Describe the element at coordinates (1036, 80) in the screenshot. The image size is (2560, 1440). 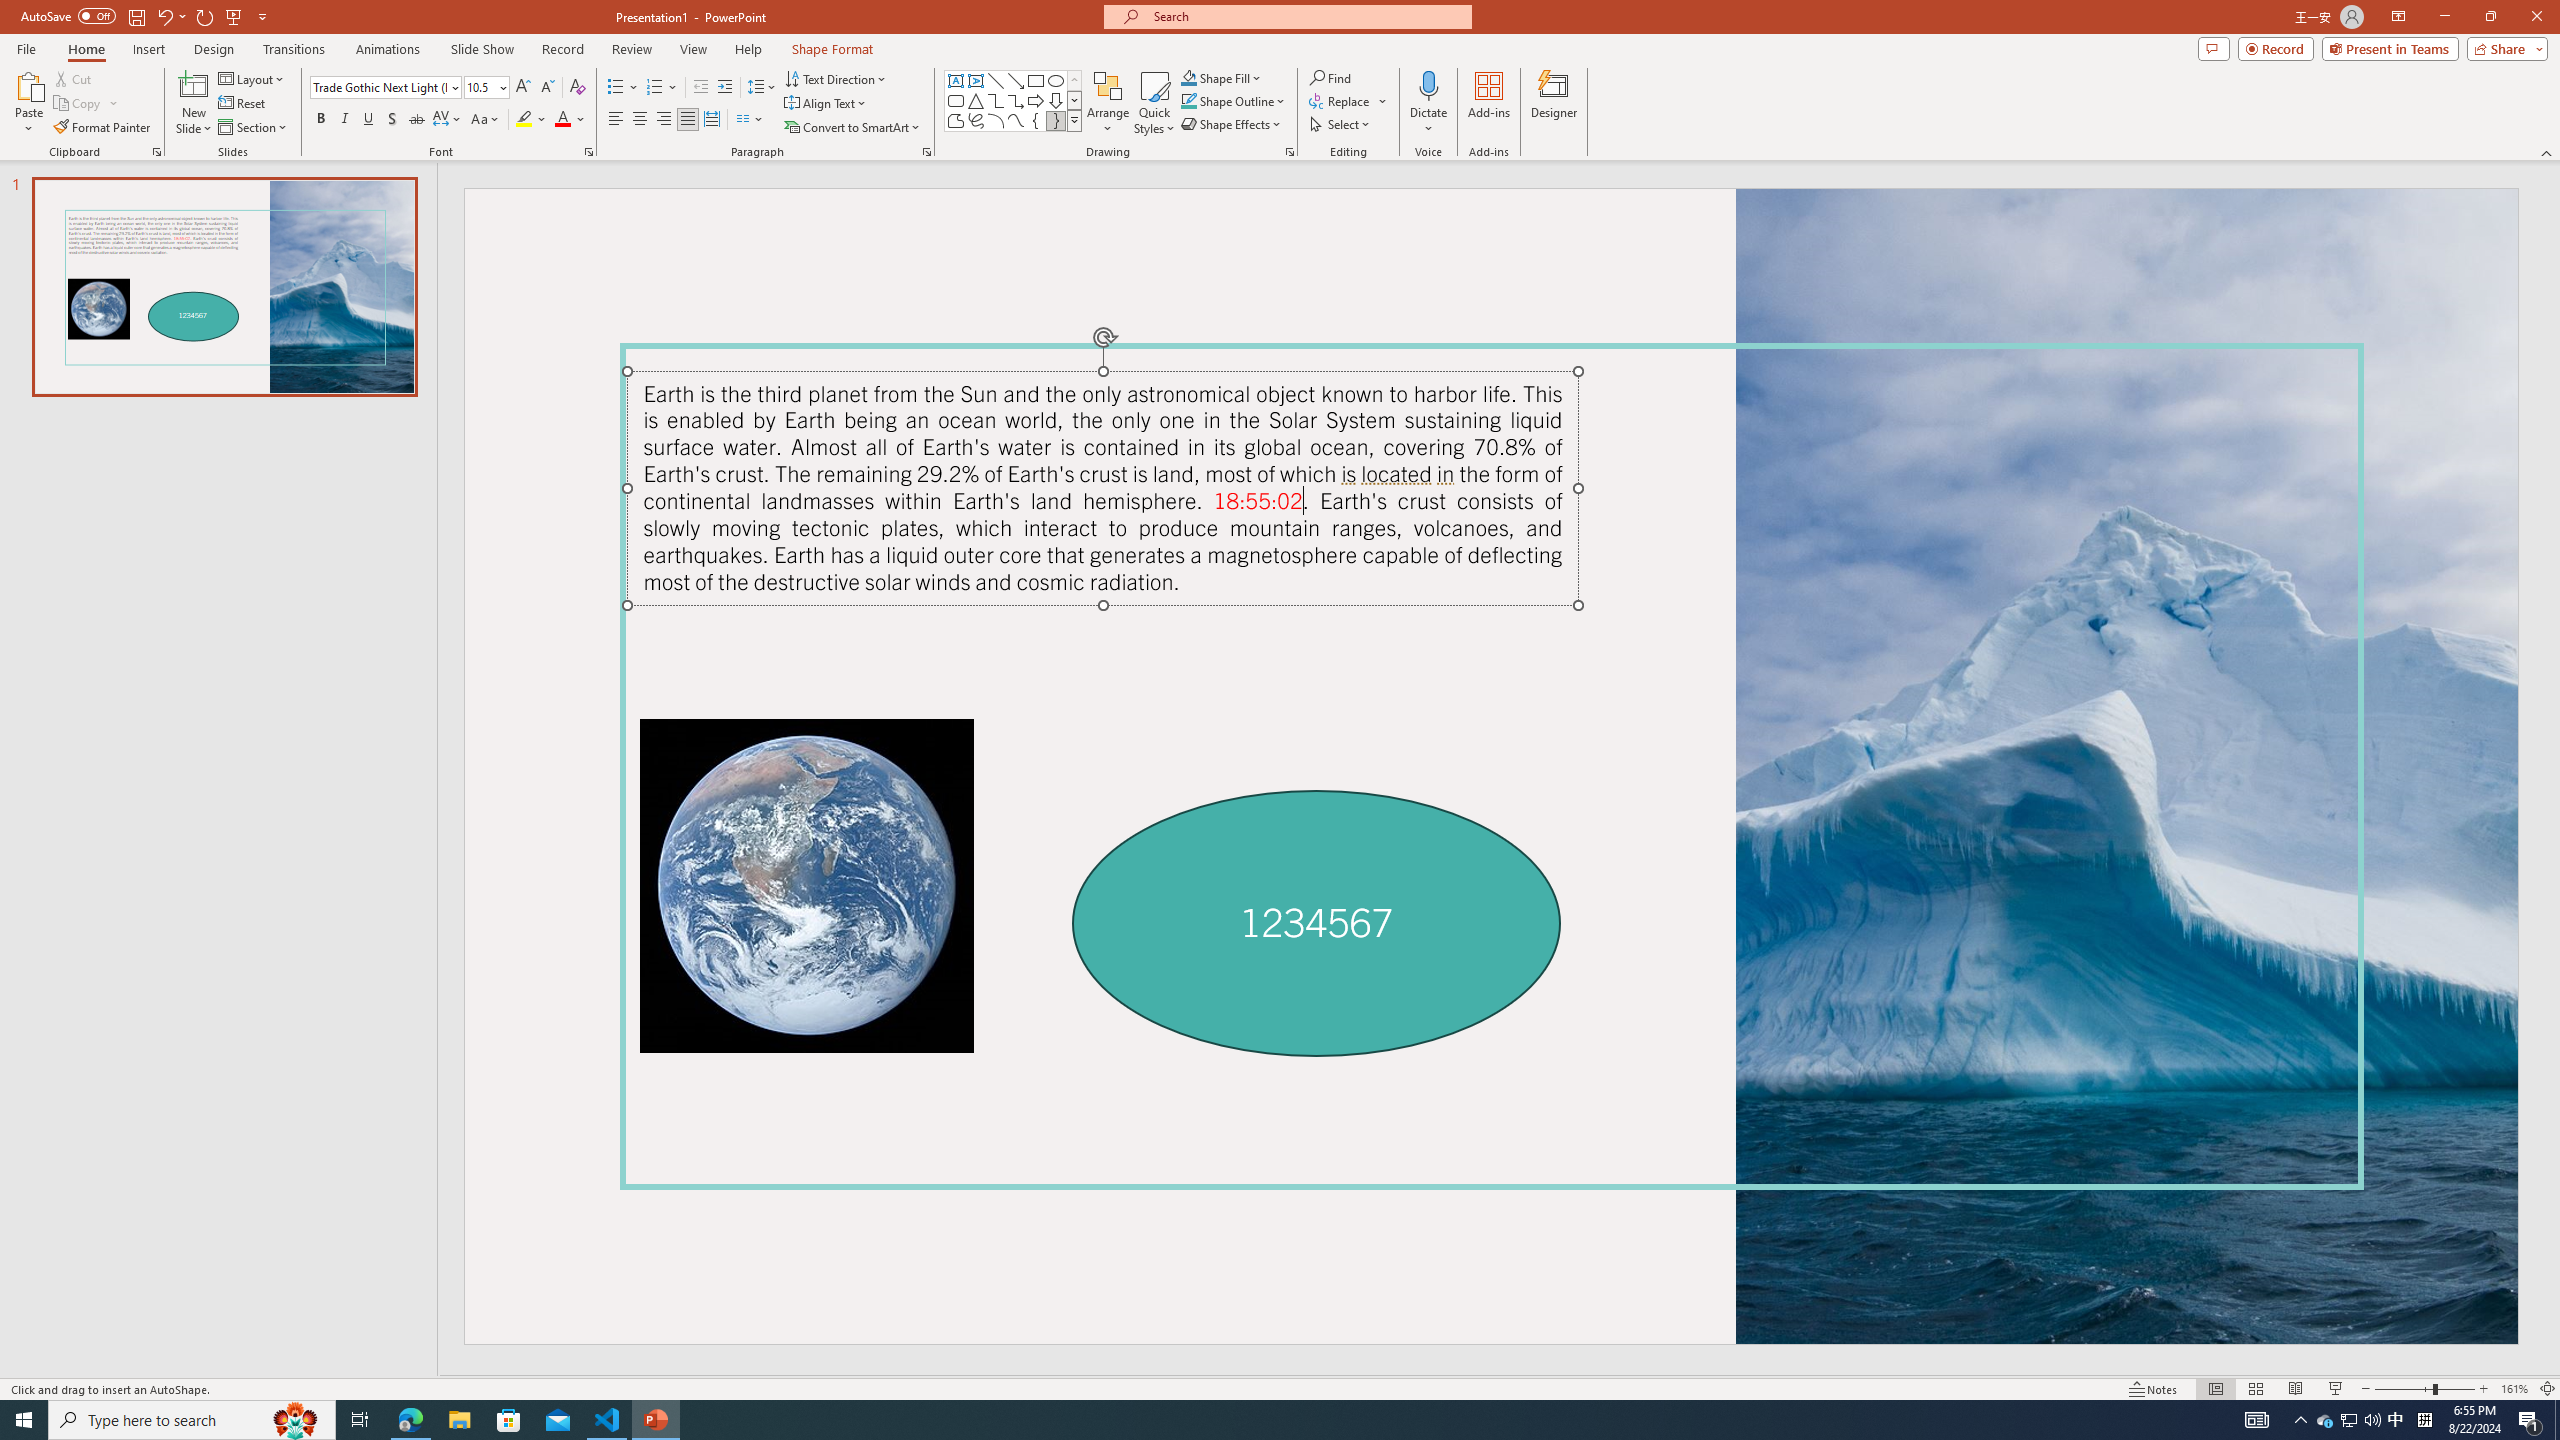
I see `Rectangle` at that location.